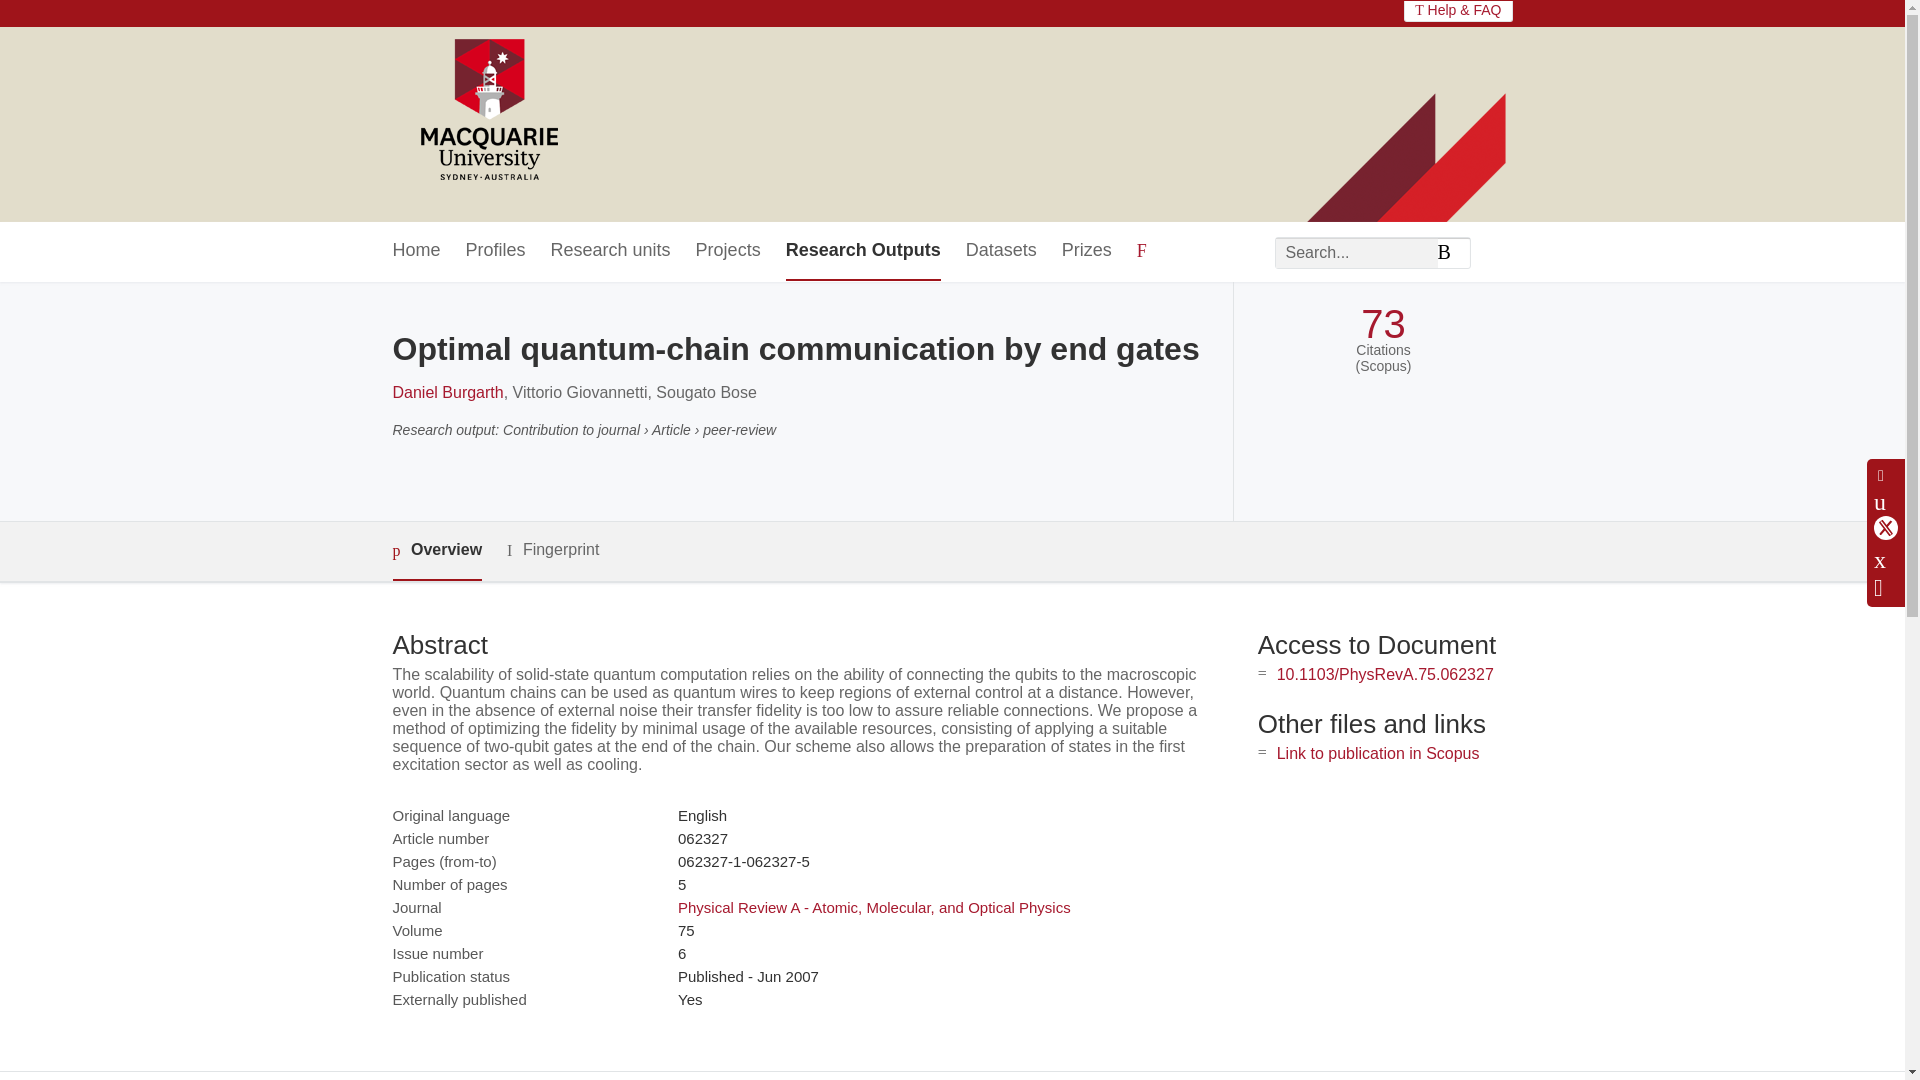  I want to click on Fingerprint, so click(552, 550).